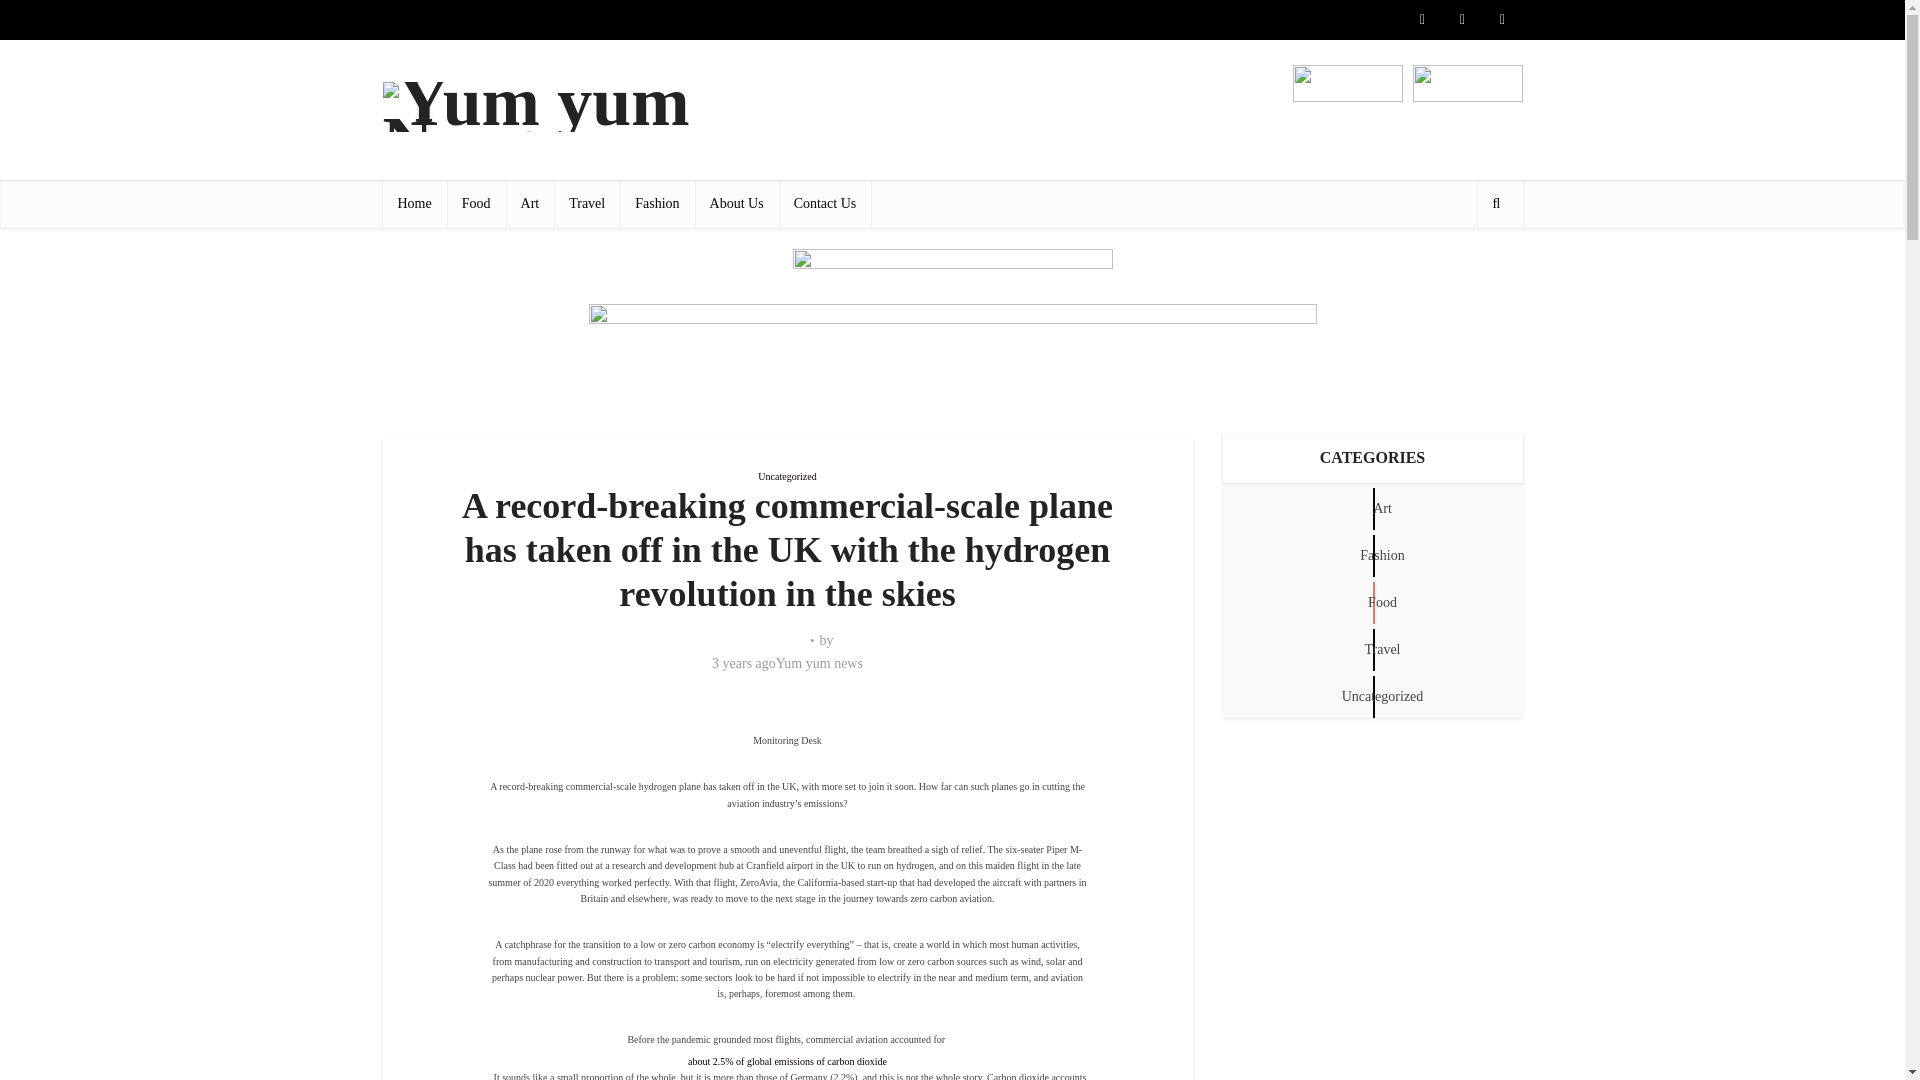 The width and height of the screenshot is (1920, 1080). I want to click on Uncategorized, so click(787, 476).